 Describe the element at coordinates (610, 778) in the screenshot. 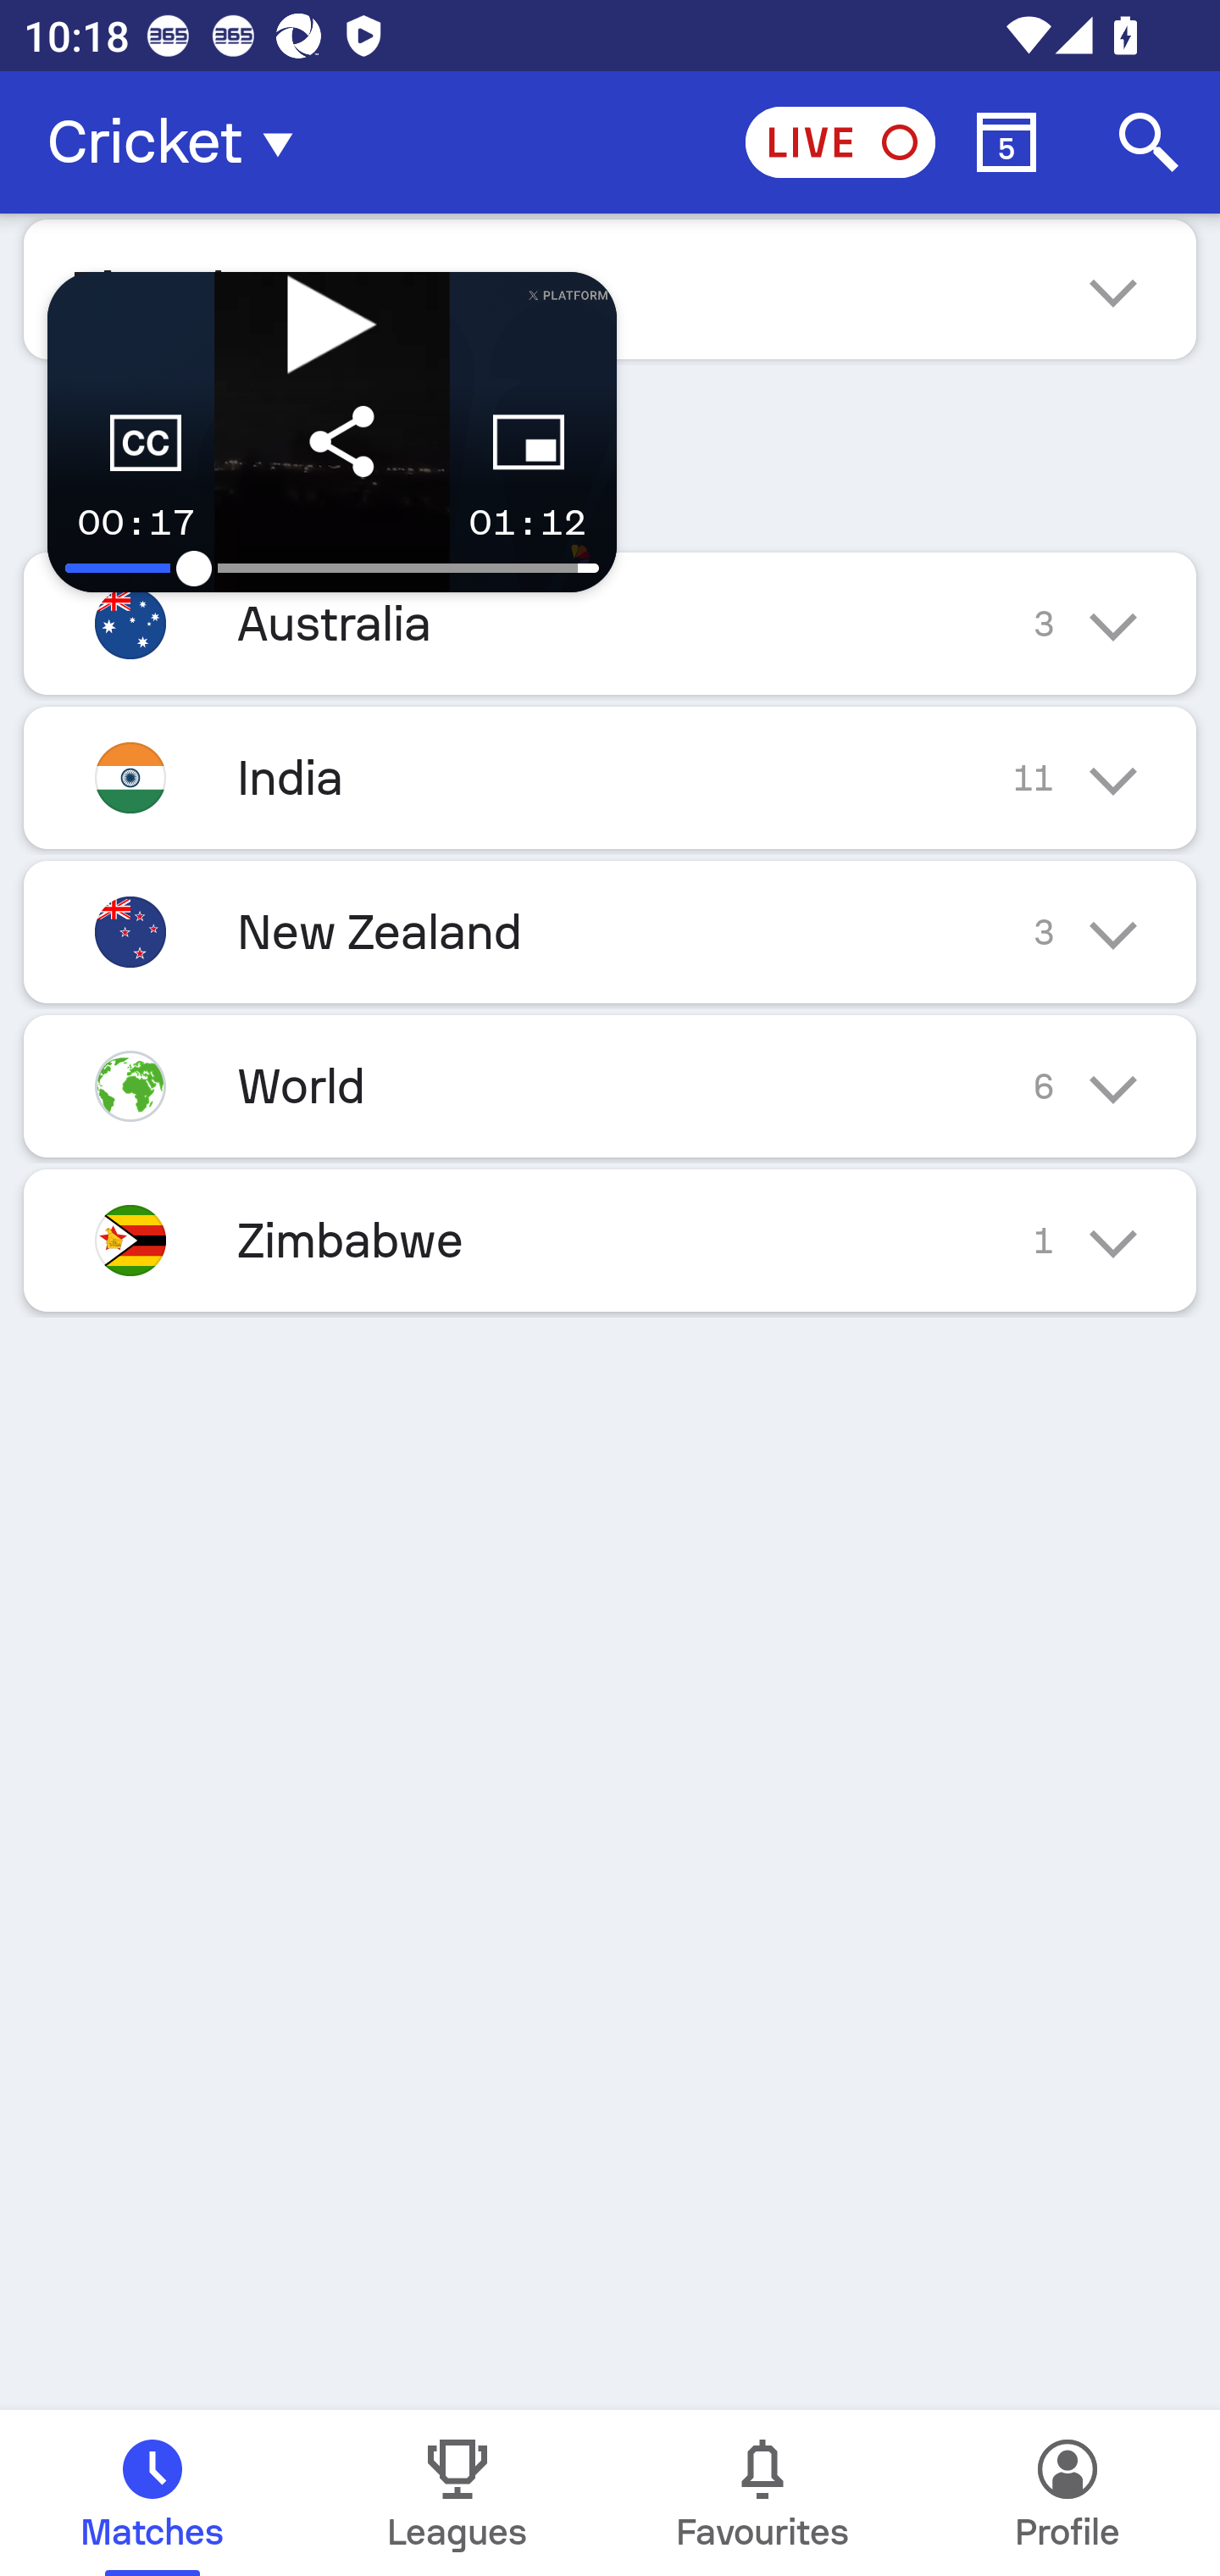

I see `India 11` at that location.